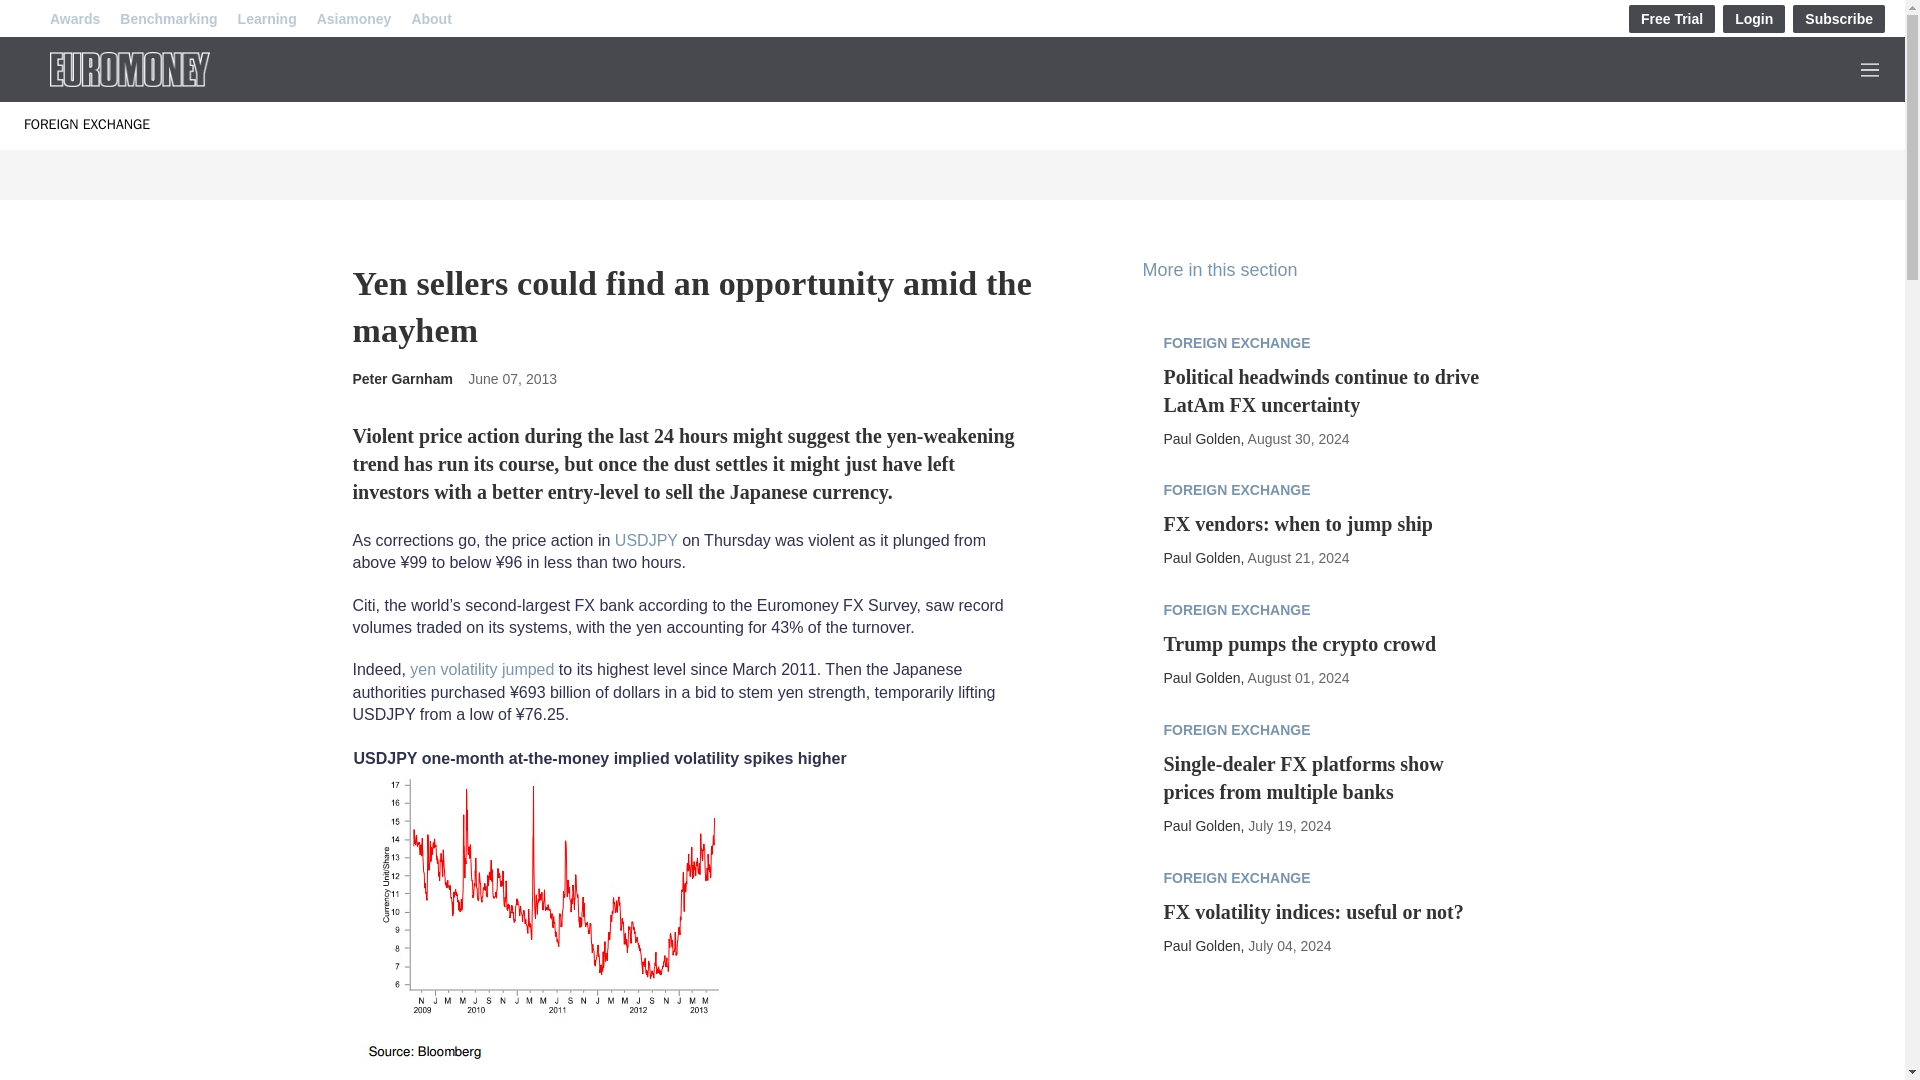  I want to click on Asiamoney, so click(354, 18).